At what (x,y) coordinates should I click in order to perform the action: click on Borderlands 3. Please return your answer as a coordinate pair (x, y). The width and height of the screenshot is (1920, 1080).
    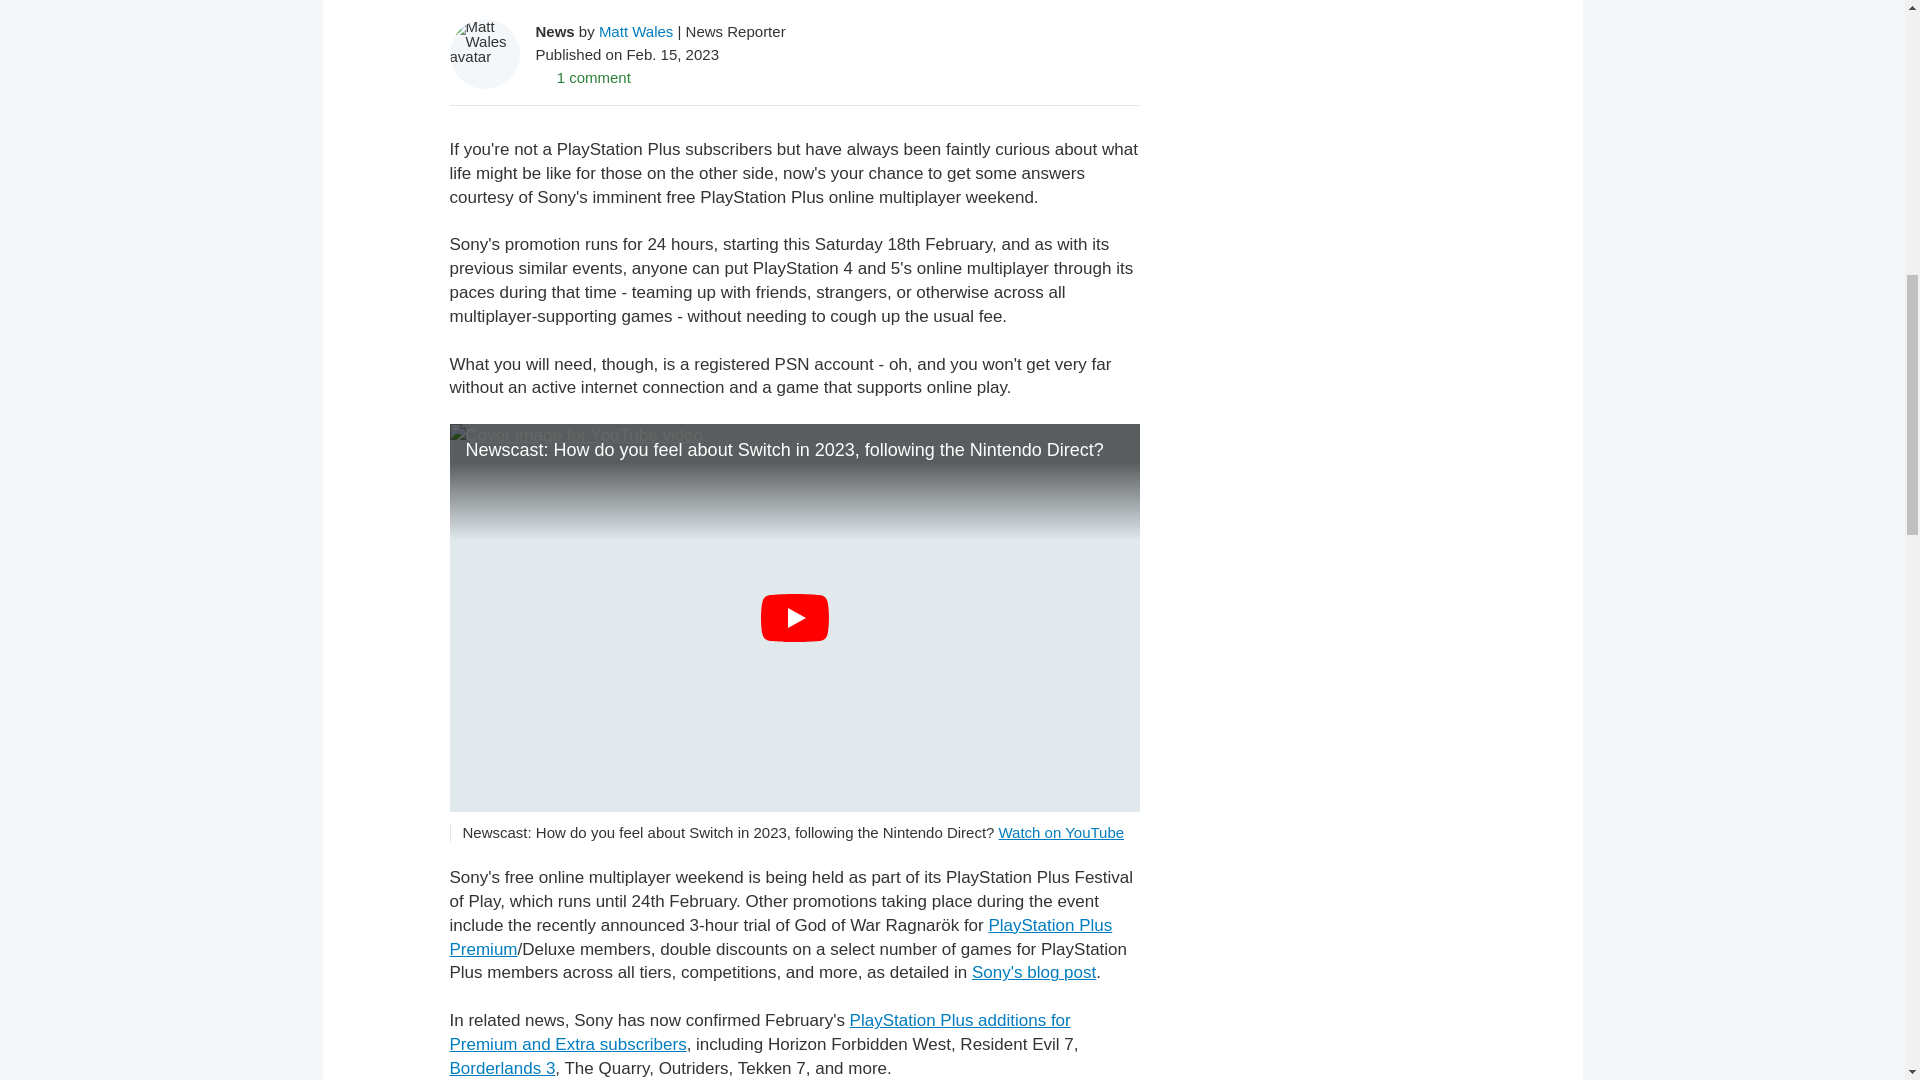
    Looking at the image, I should click on (502, 1068).